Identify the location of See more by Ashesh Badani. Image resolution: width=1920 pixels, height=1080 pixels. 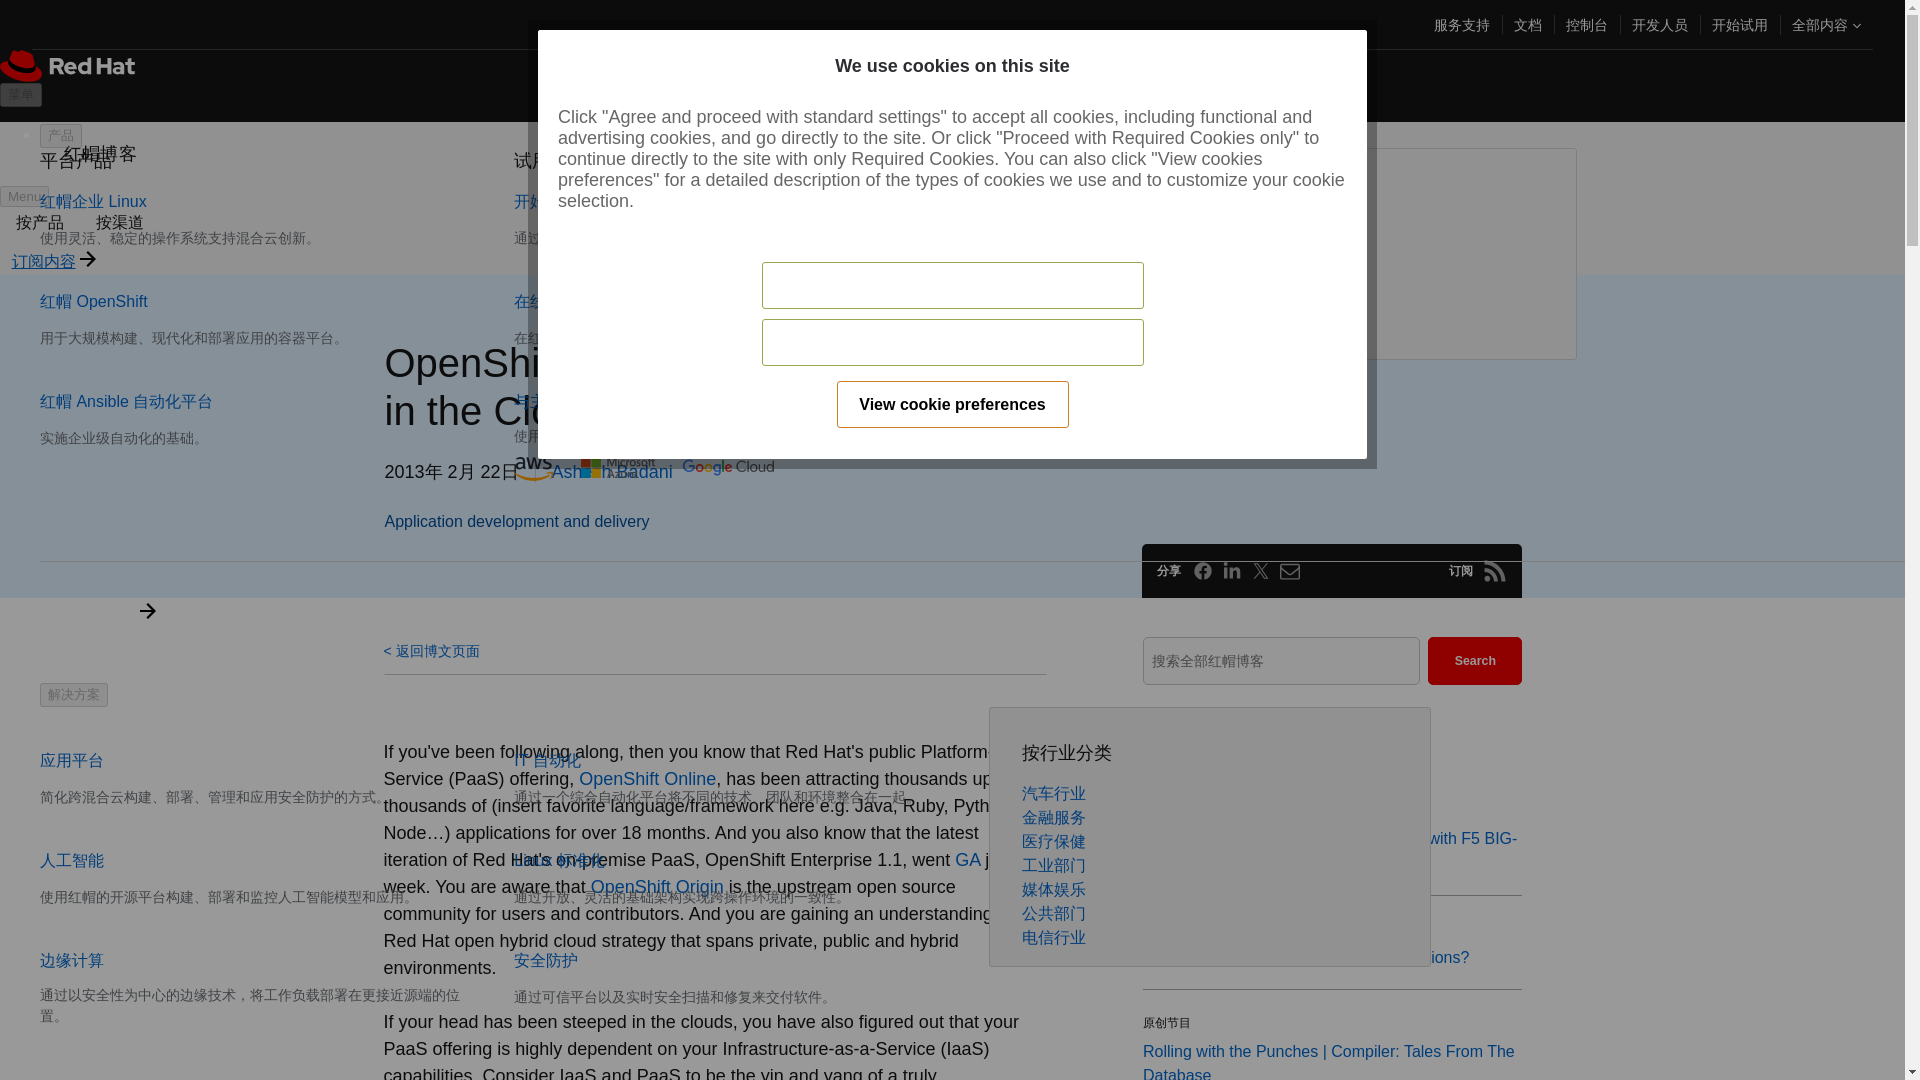
(612, 472).